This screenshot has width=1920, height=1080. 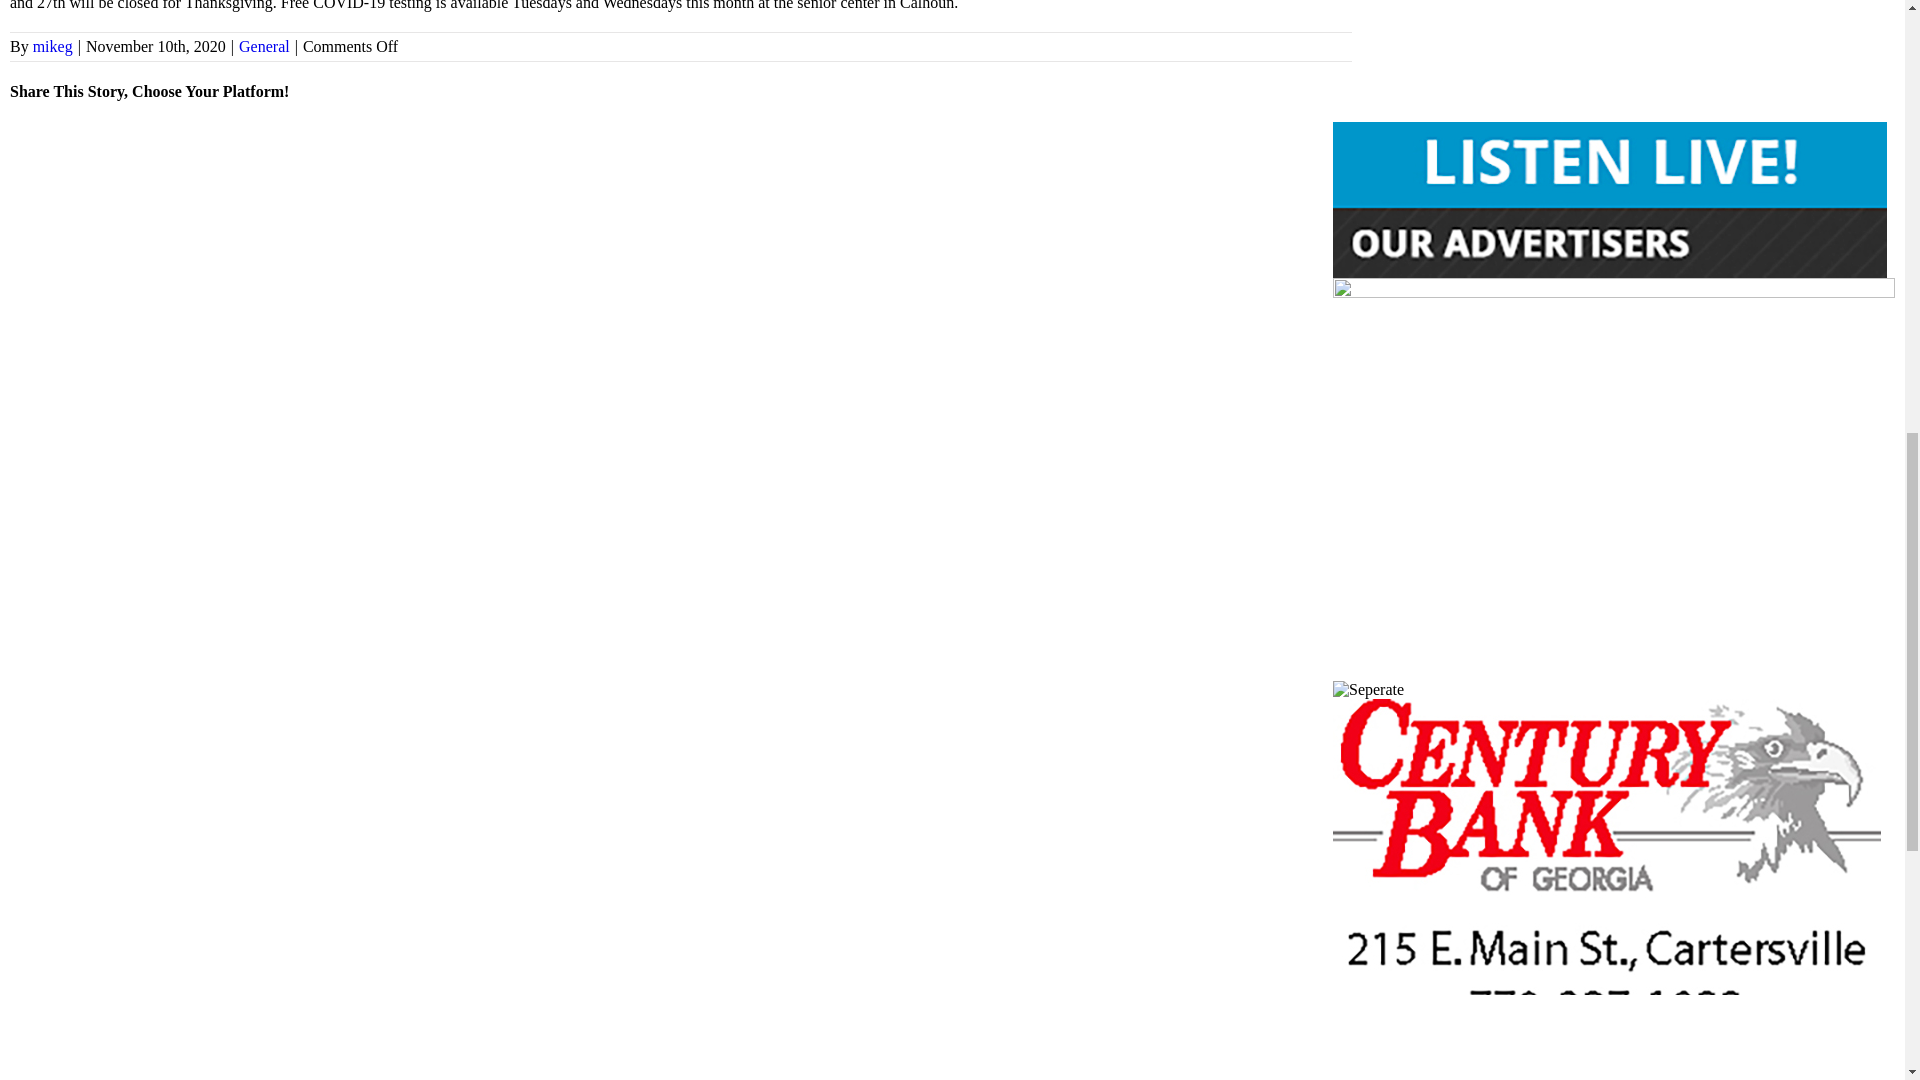 What do you see at coordinates (52, 46) in the screenshot?
I see `Posts by mikeg` at bounding box center [52, 46].